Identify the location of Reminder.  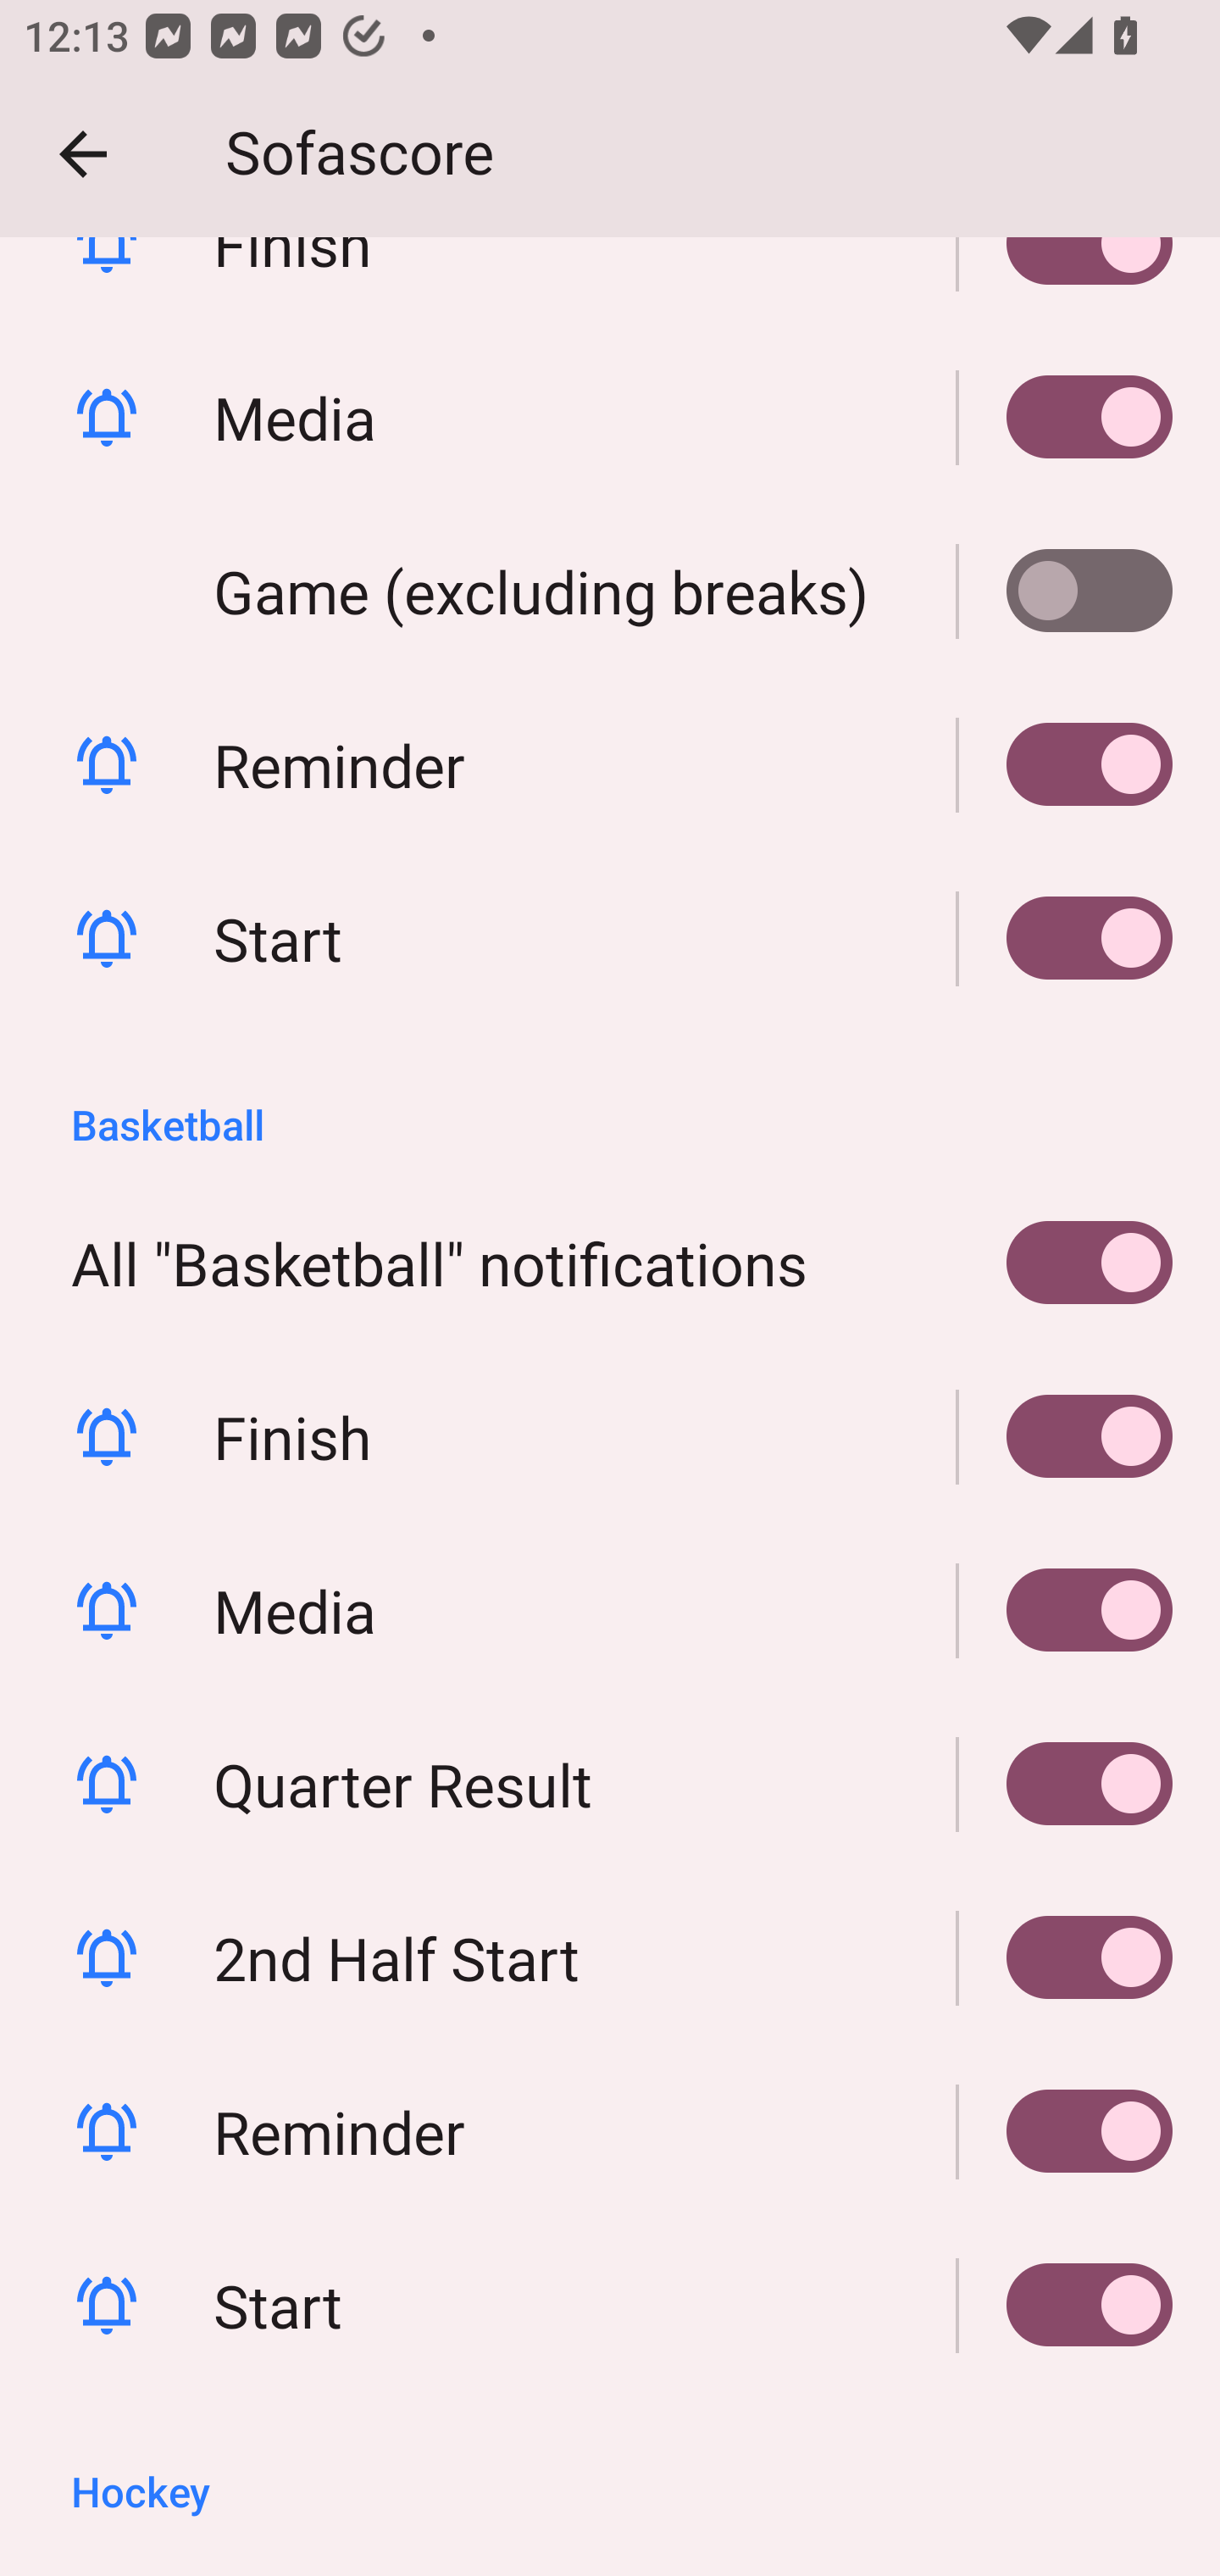
(610, 2131).